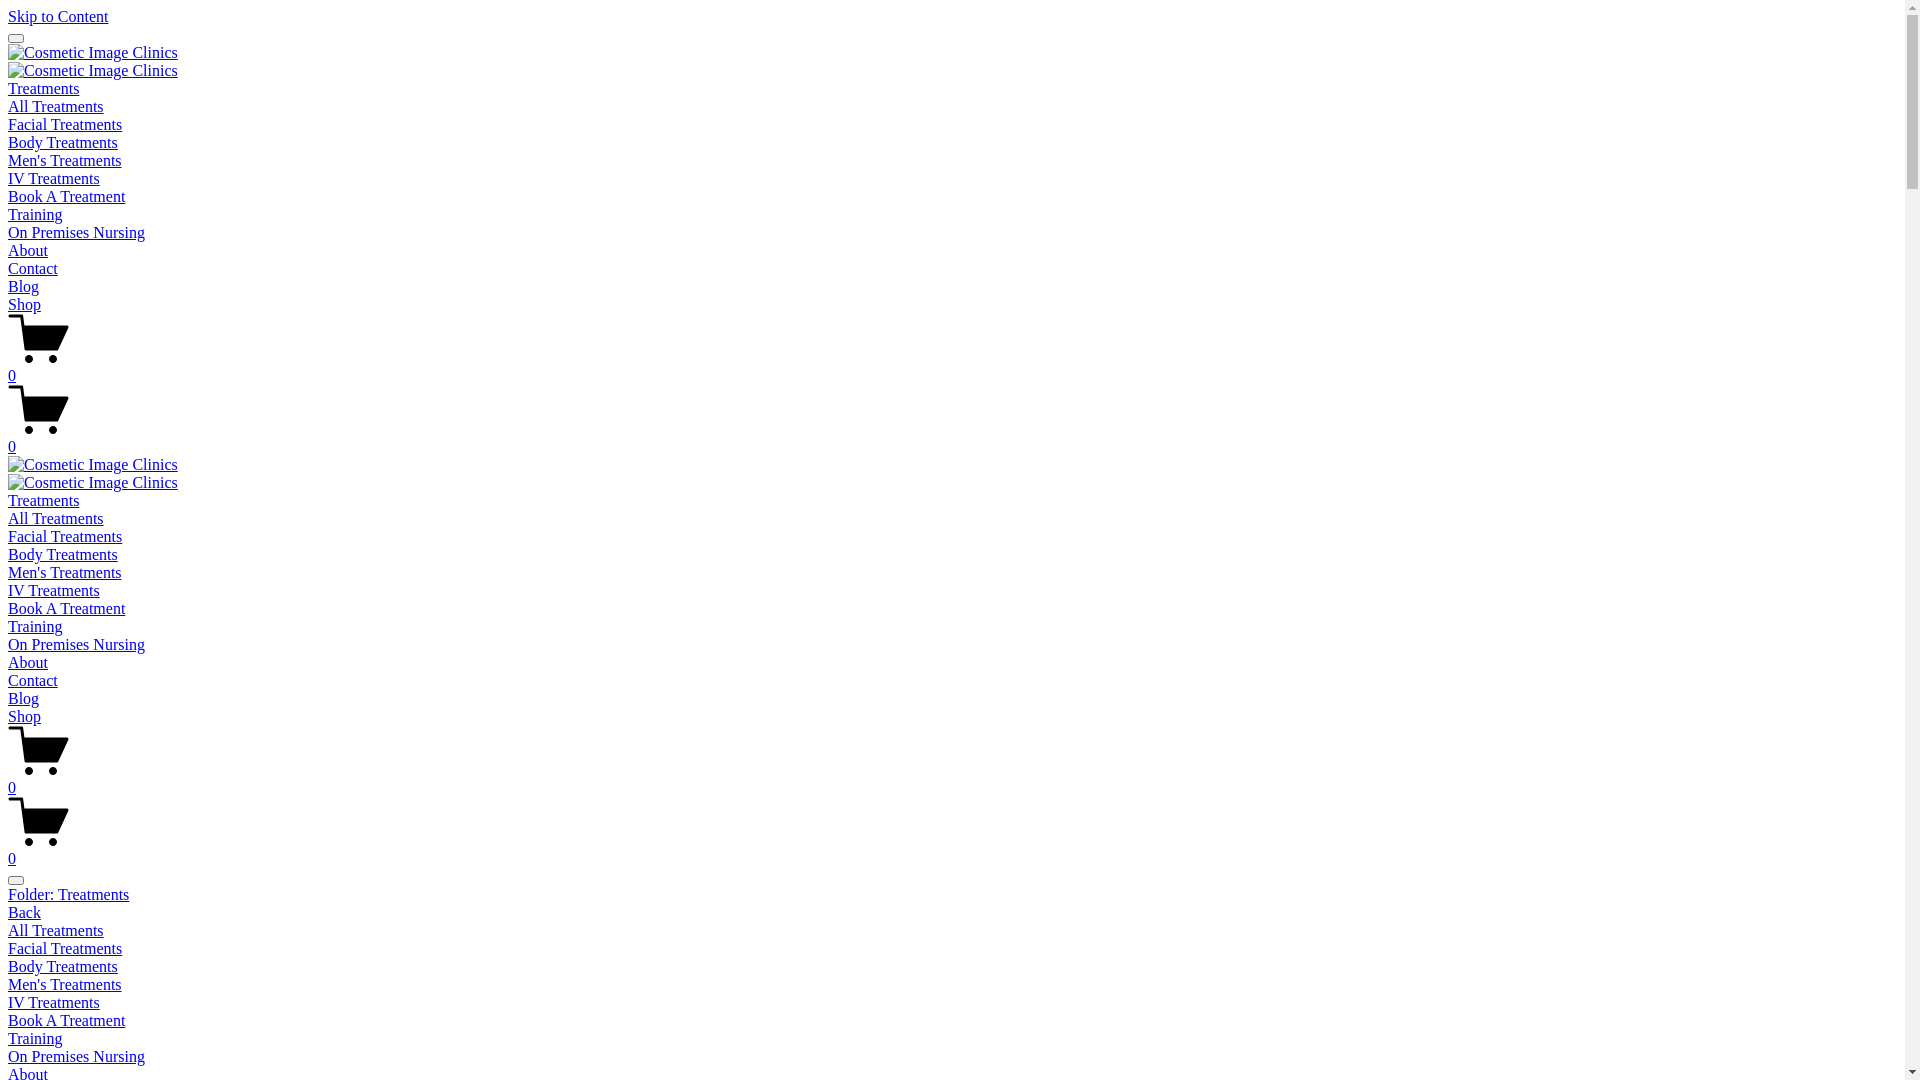 Image resolution: width=1920 pixels, height=1080 pixels. I want to click on On Premises Nursing, so click(952, 1057).